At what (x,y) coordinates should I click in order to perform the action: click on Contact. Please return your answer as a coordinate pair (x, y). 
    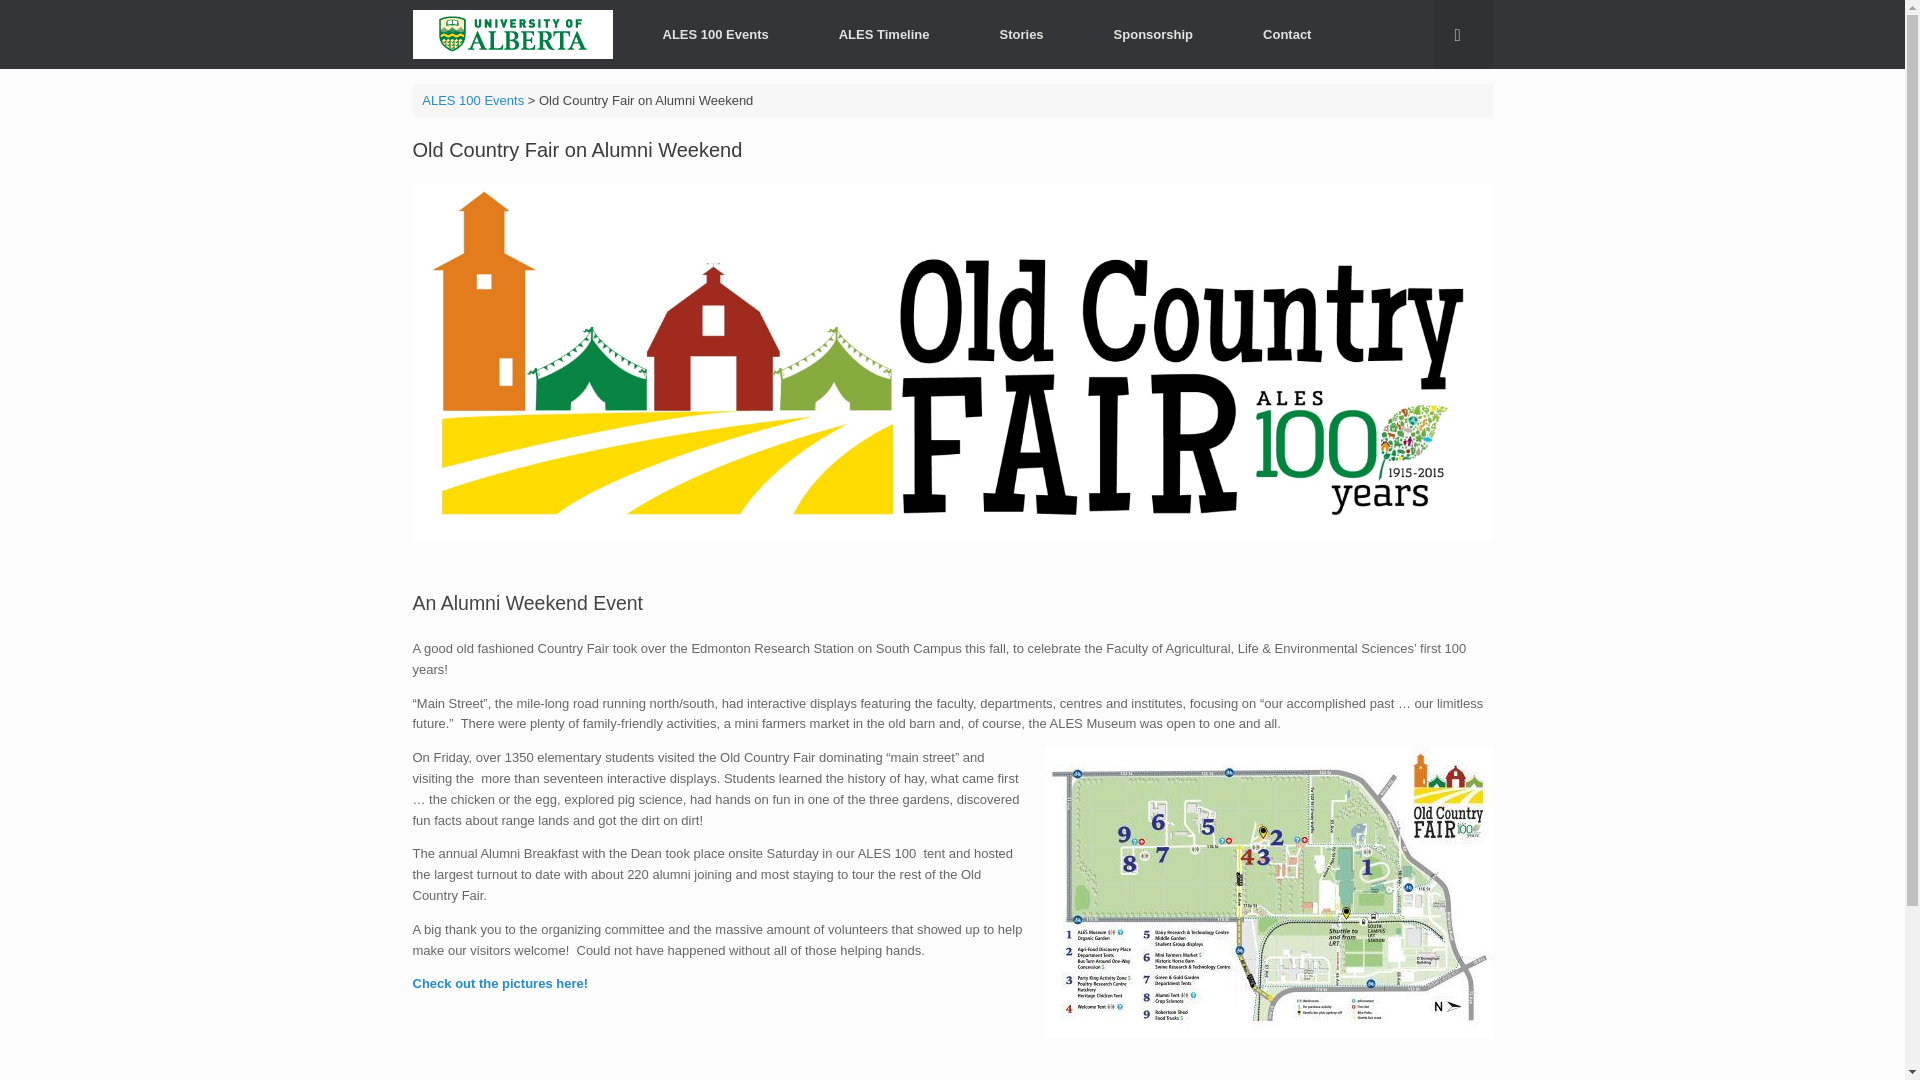
    Looking at the image, I should click on (1286, 34).